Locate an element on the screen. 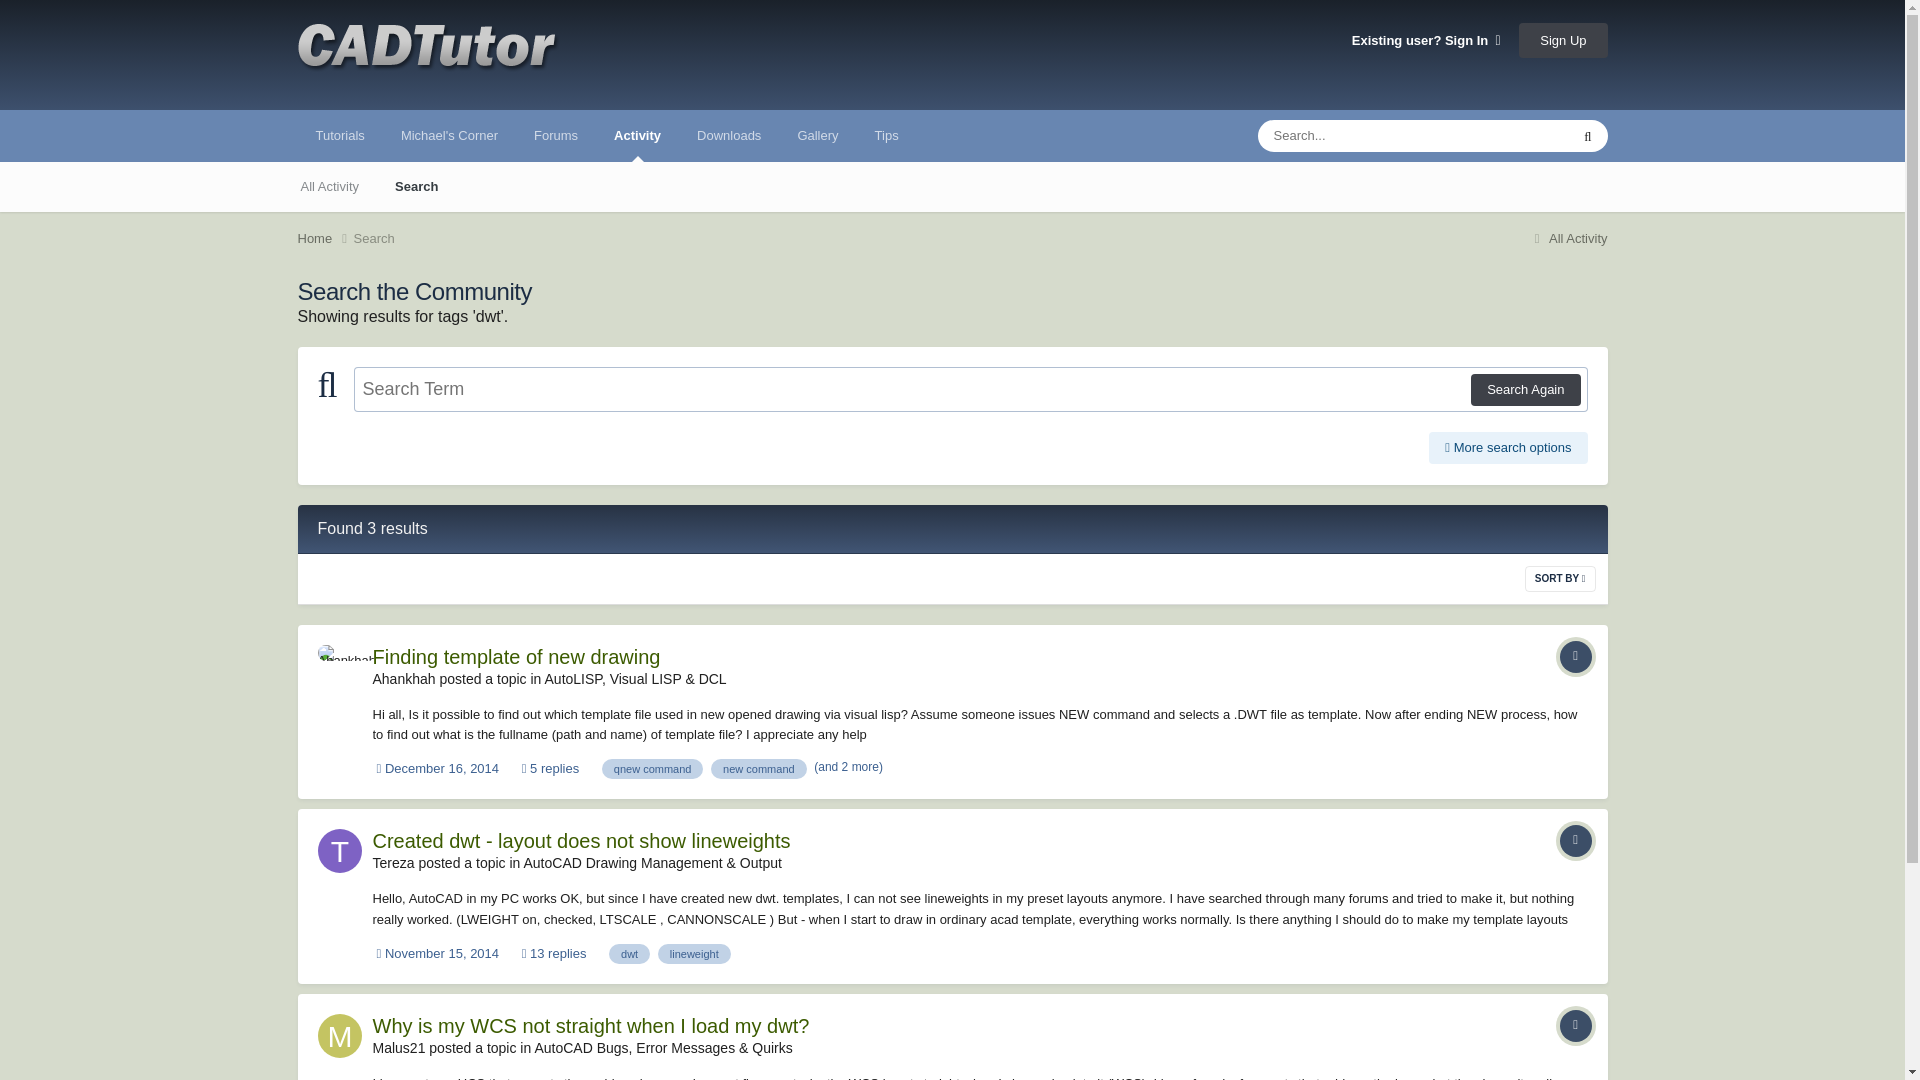 The height and width of the screenshot is (1080, 1920). Forums is located at coordinates (556, 136).